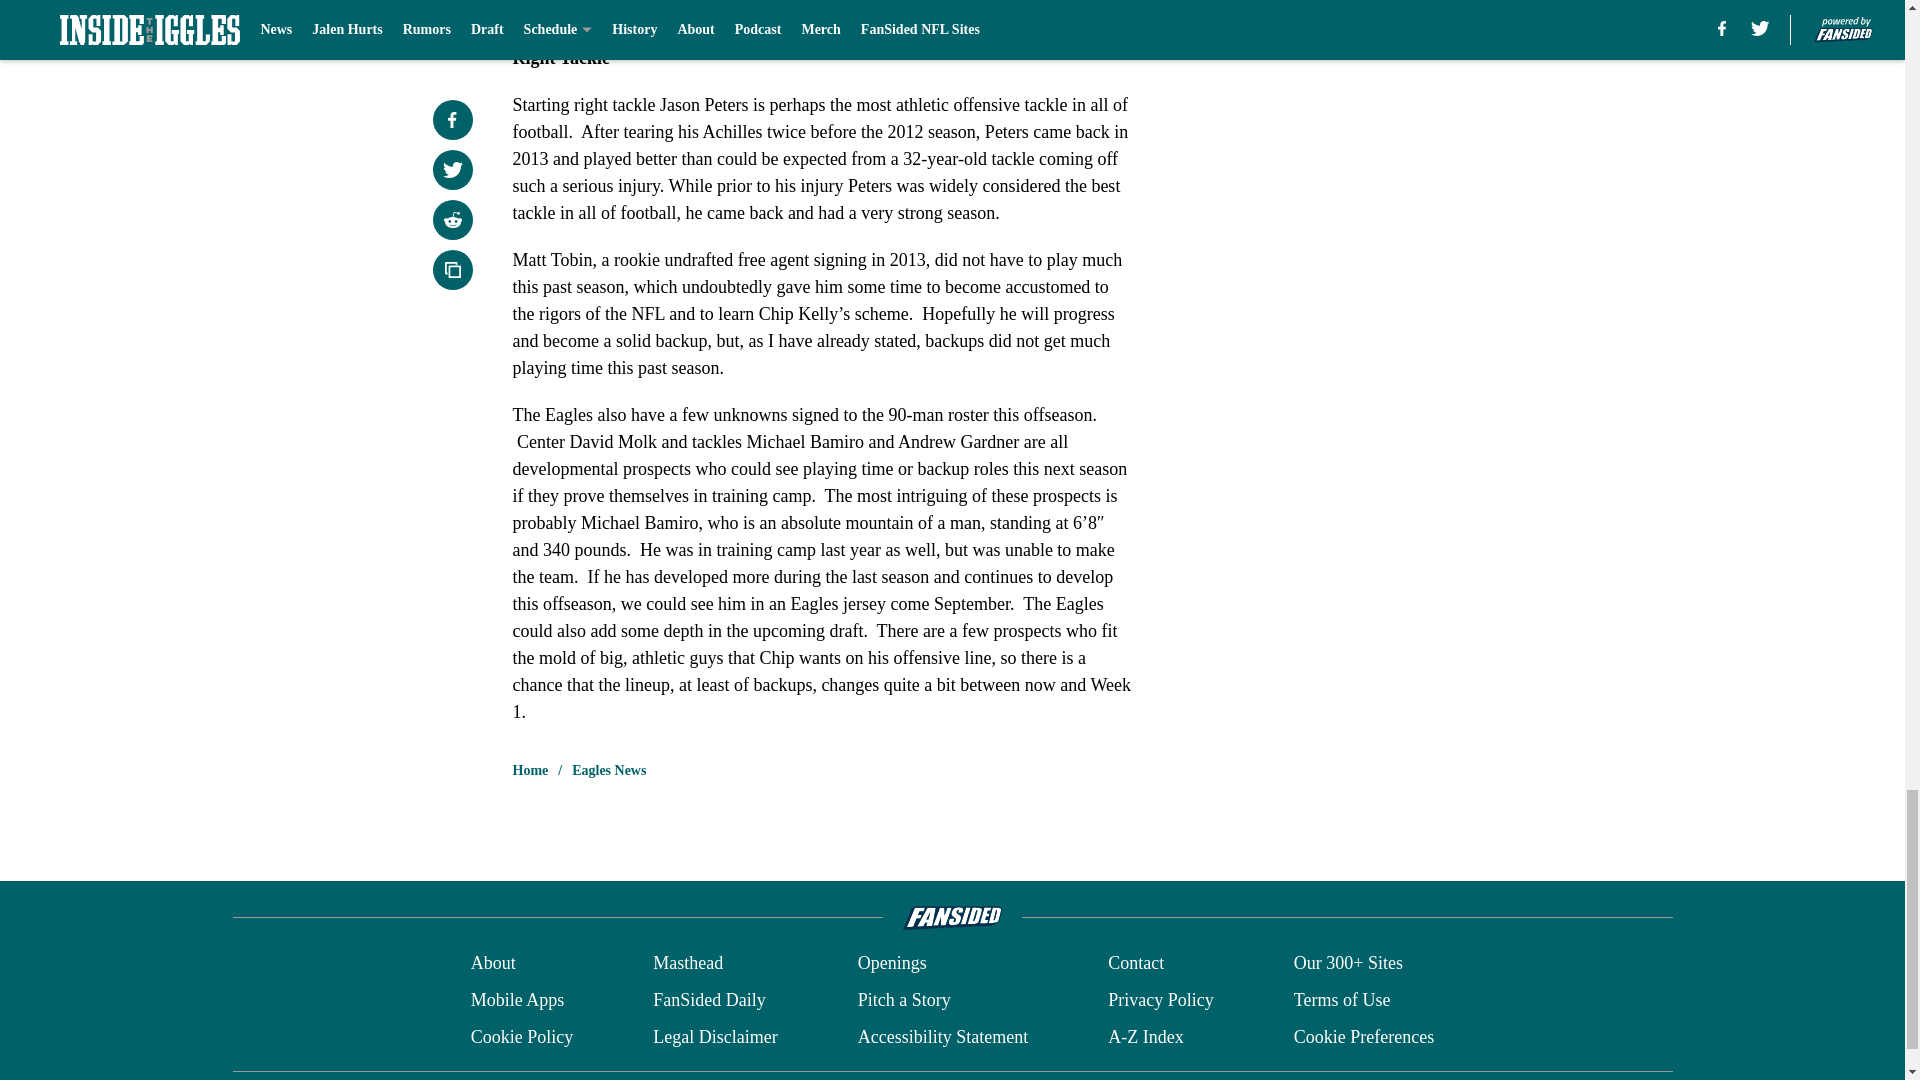  Describe the element at coordinates (608, 770) in the screenshot. I see `Eagles News` at that location.